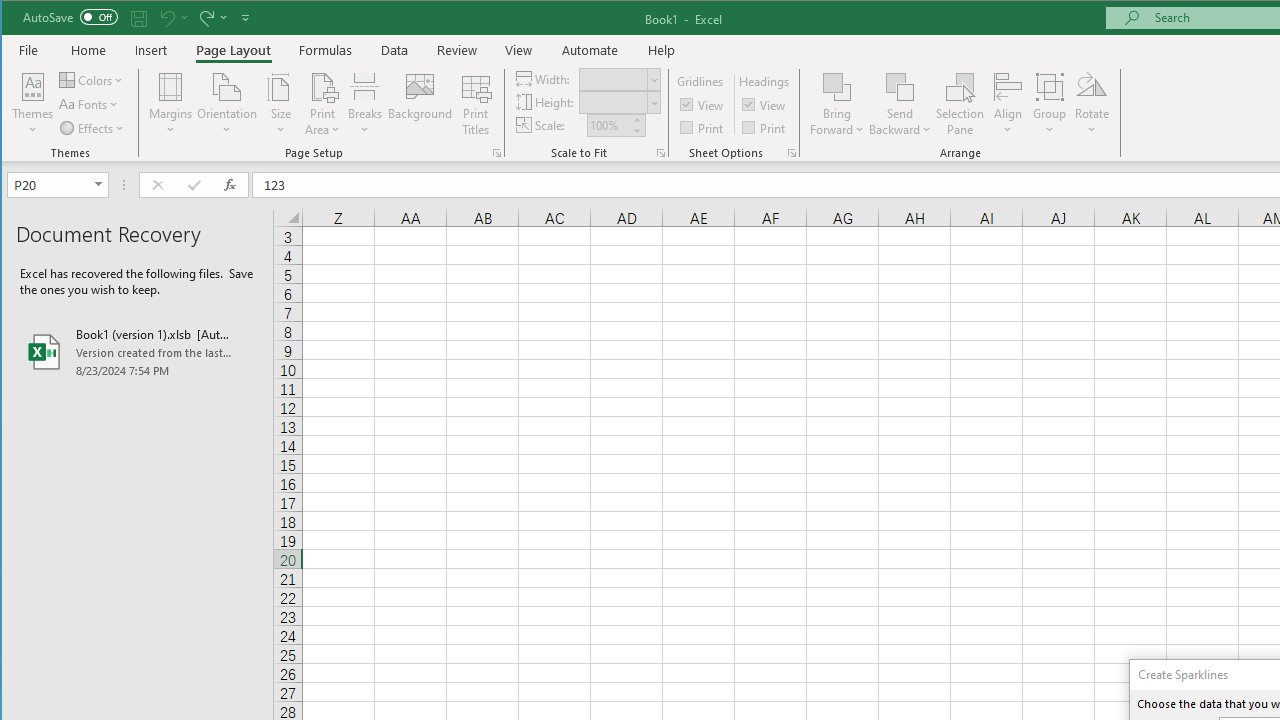 This screenshot has height=720, width=1280. What do you see at coordinates (226, 104) in the screenshot?
I see `Orientation` at bounding box center [226, 104].